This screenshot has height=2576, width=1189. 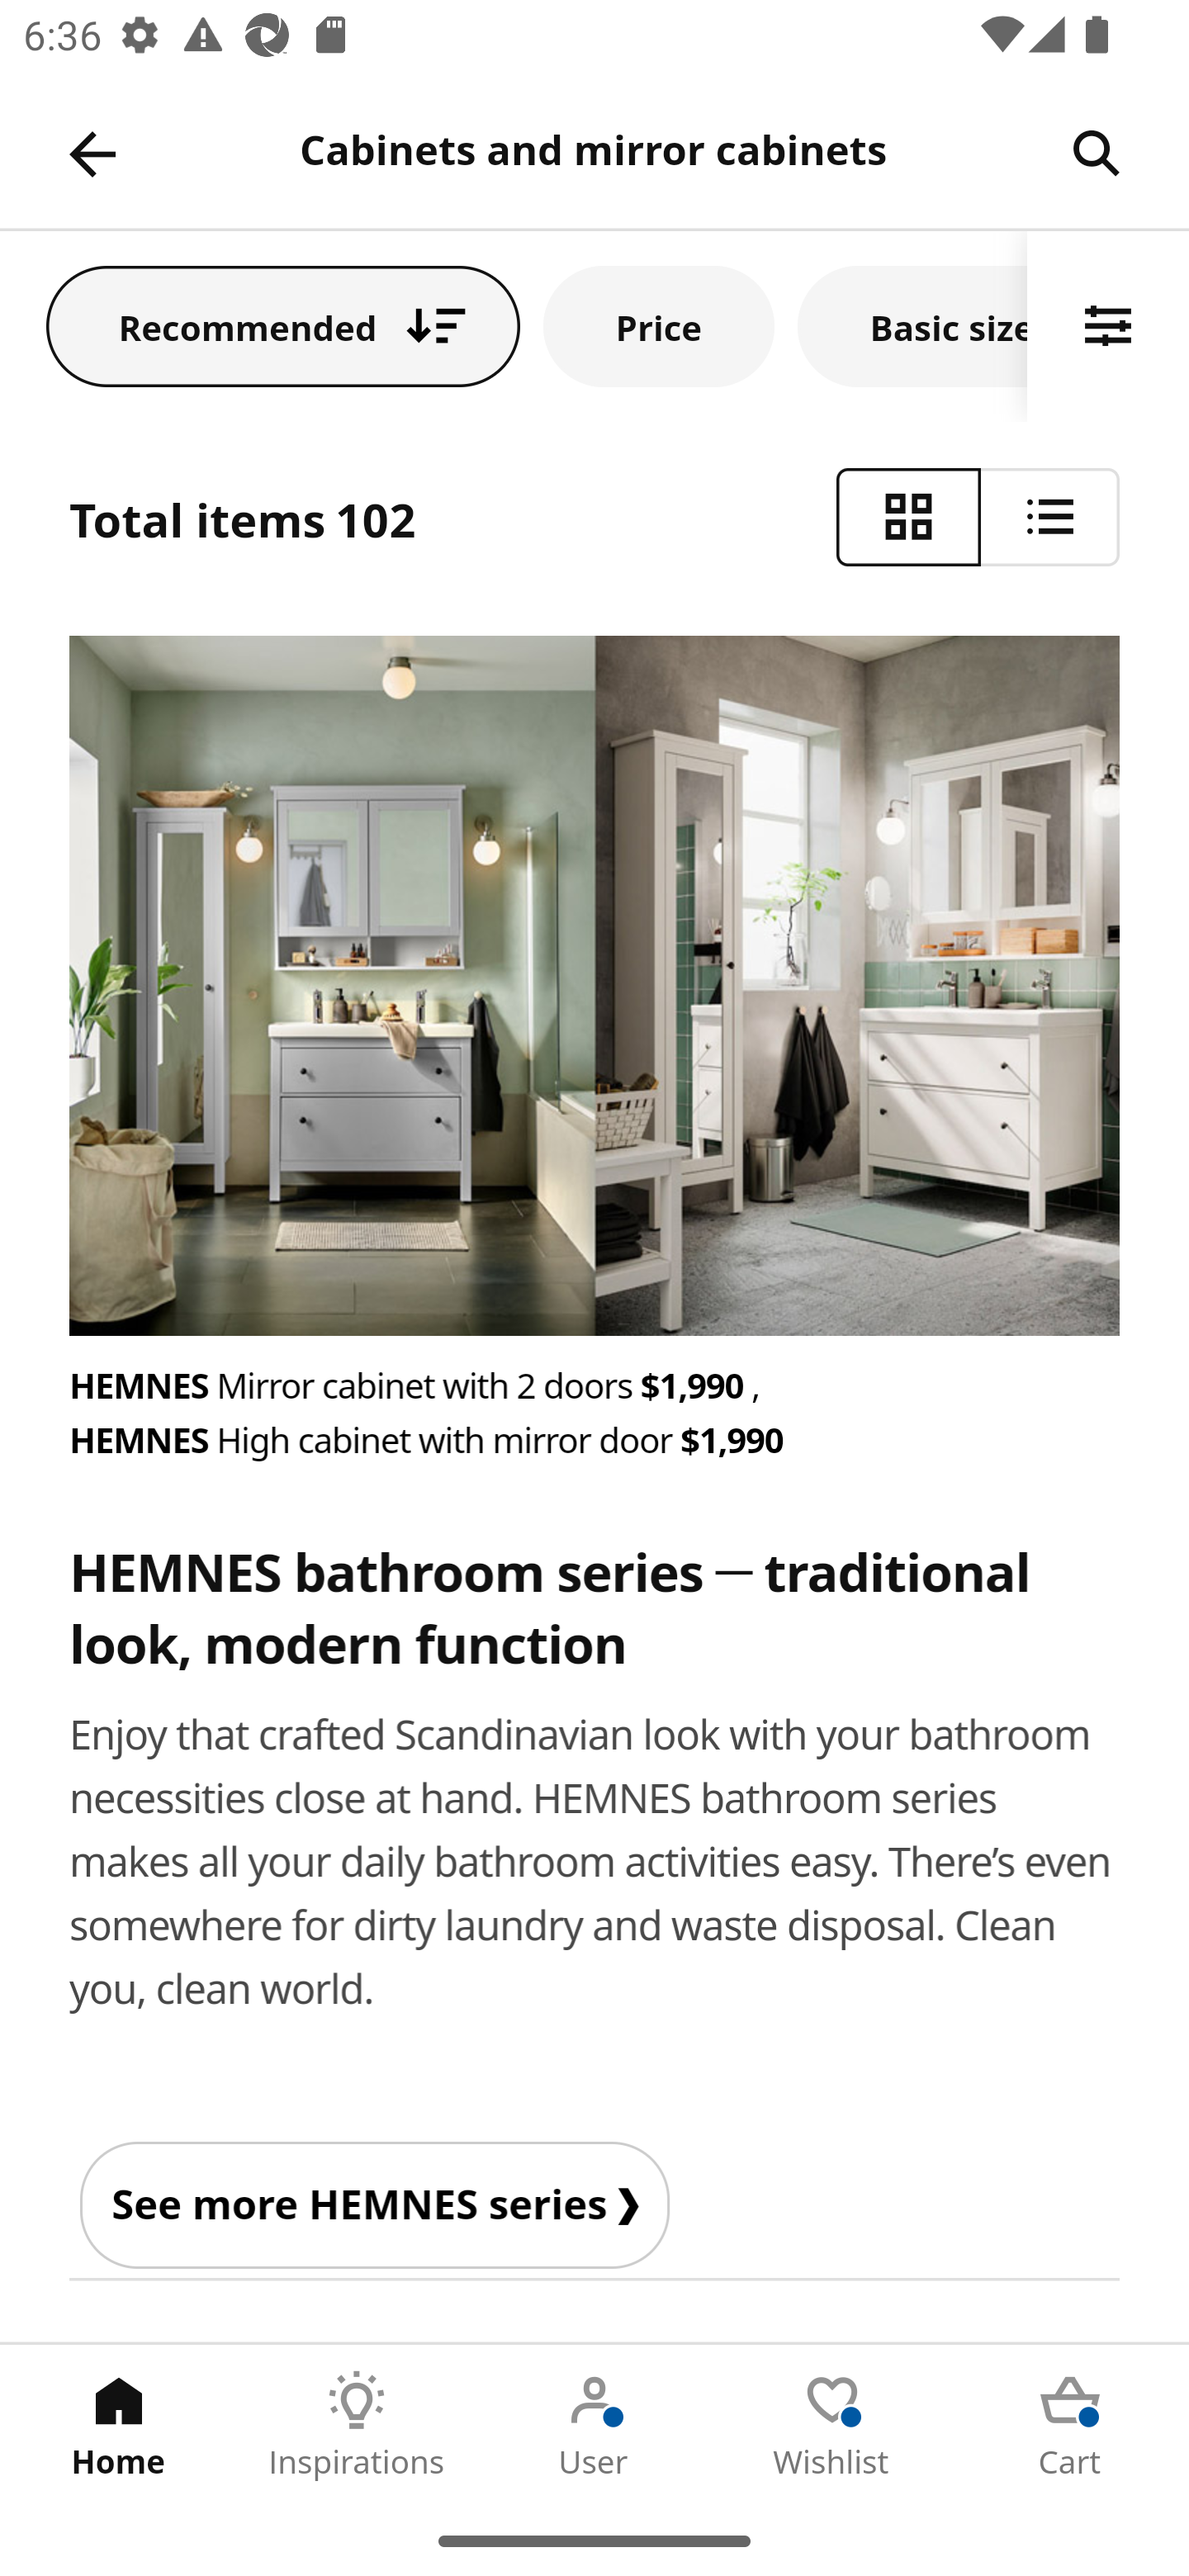 What do you see at coordinates (283, 325) in the screenshot?
I see `Recommended` at bounding box center [283, 325].